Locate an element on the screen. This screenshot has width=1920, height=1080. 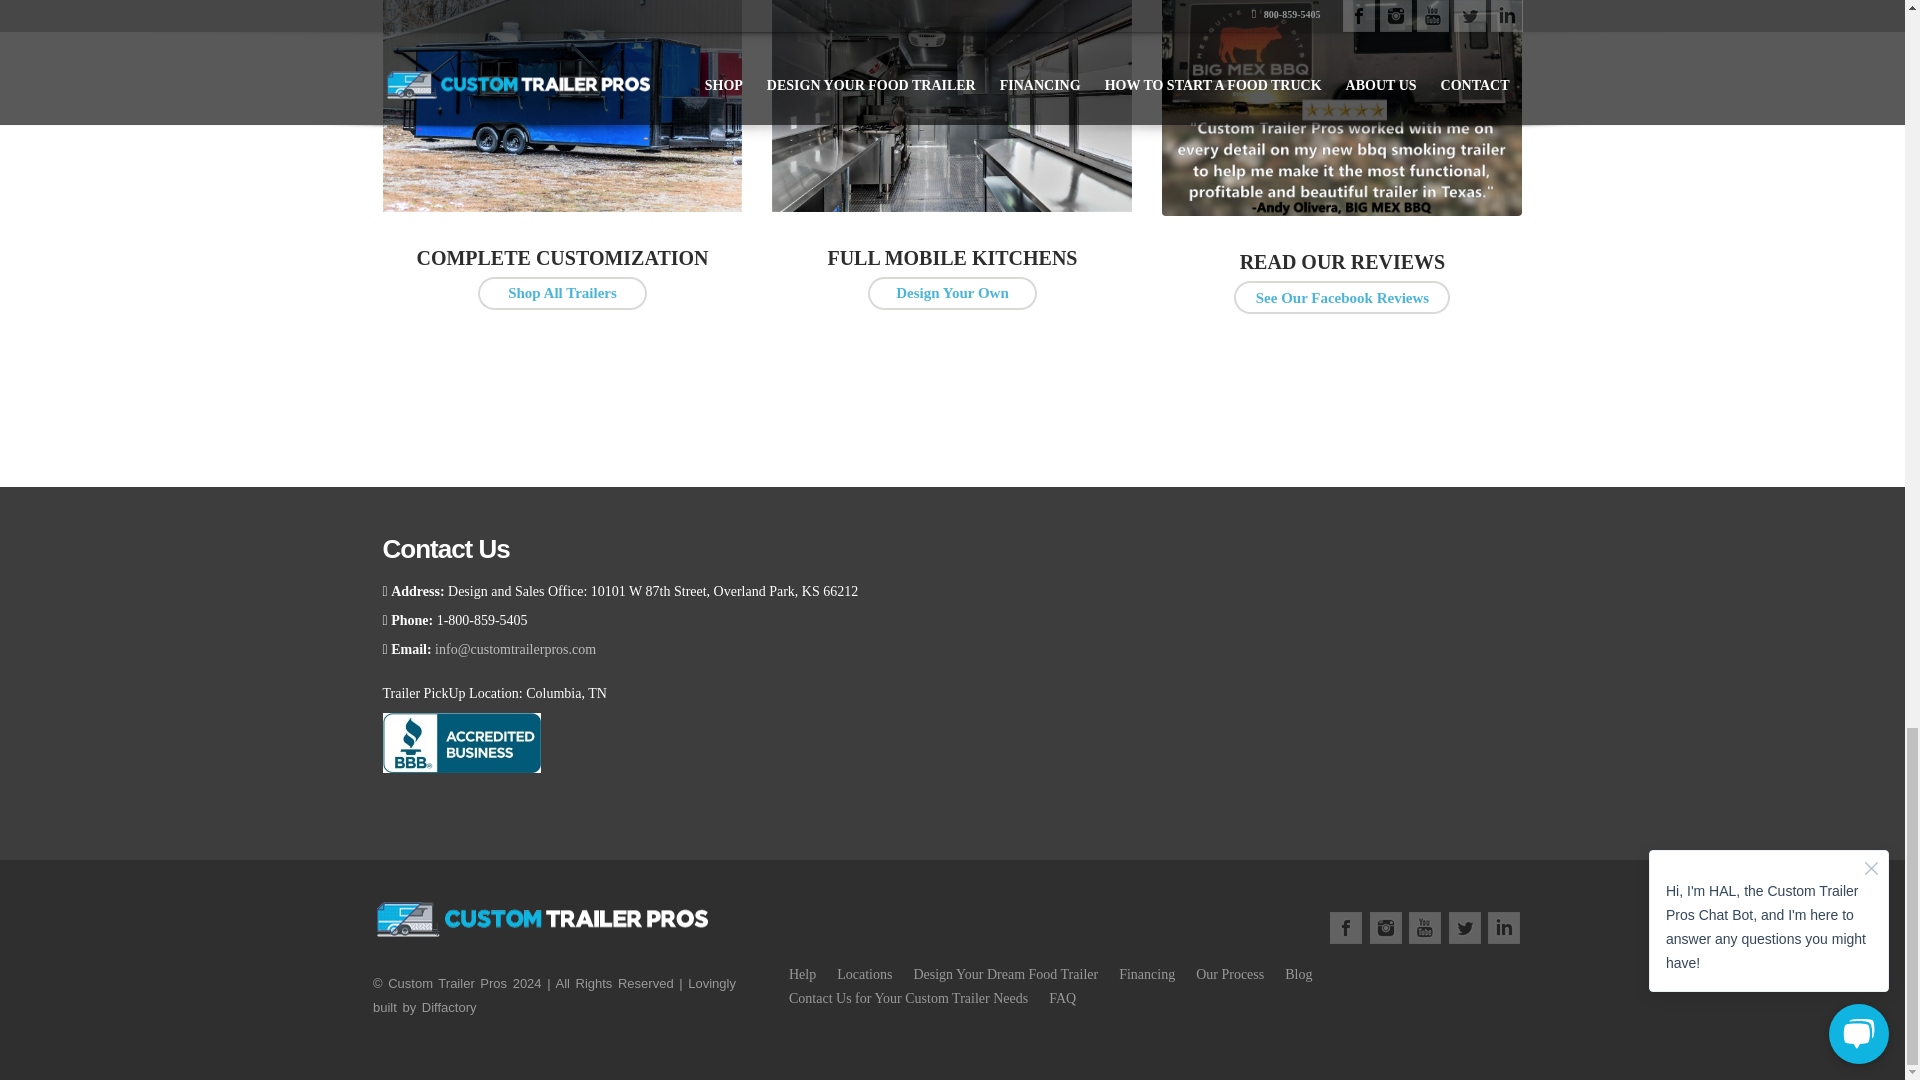
See Our Facebook Reviews is located at coordinates (1342, 297).